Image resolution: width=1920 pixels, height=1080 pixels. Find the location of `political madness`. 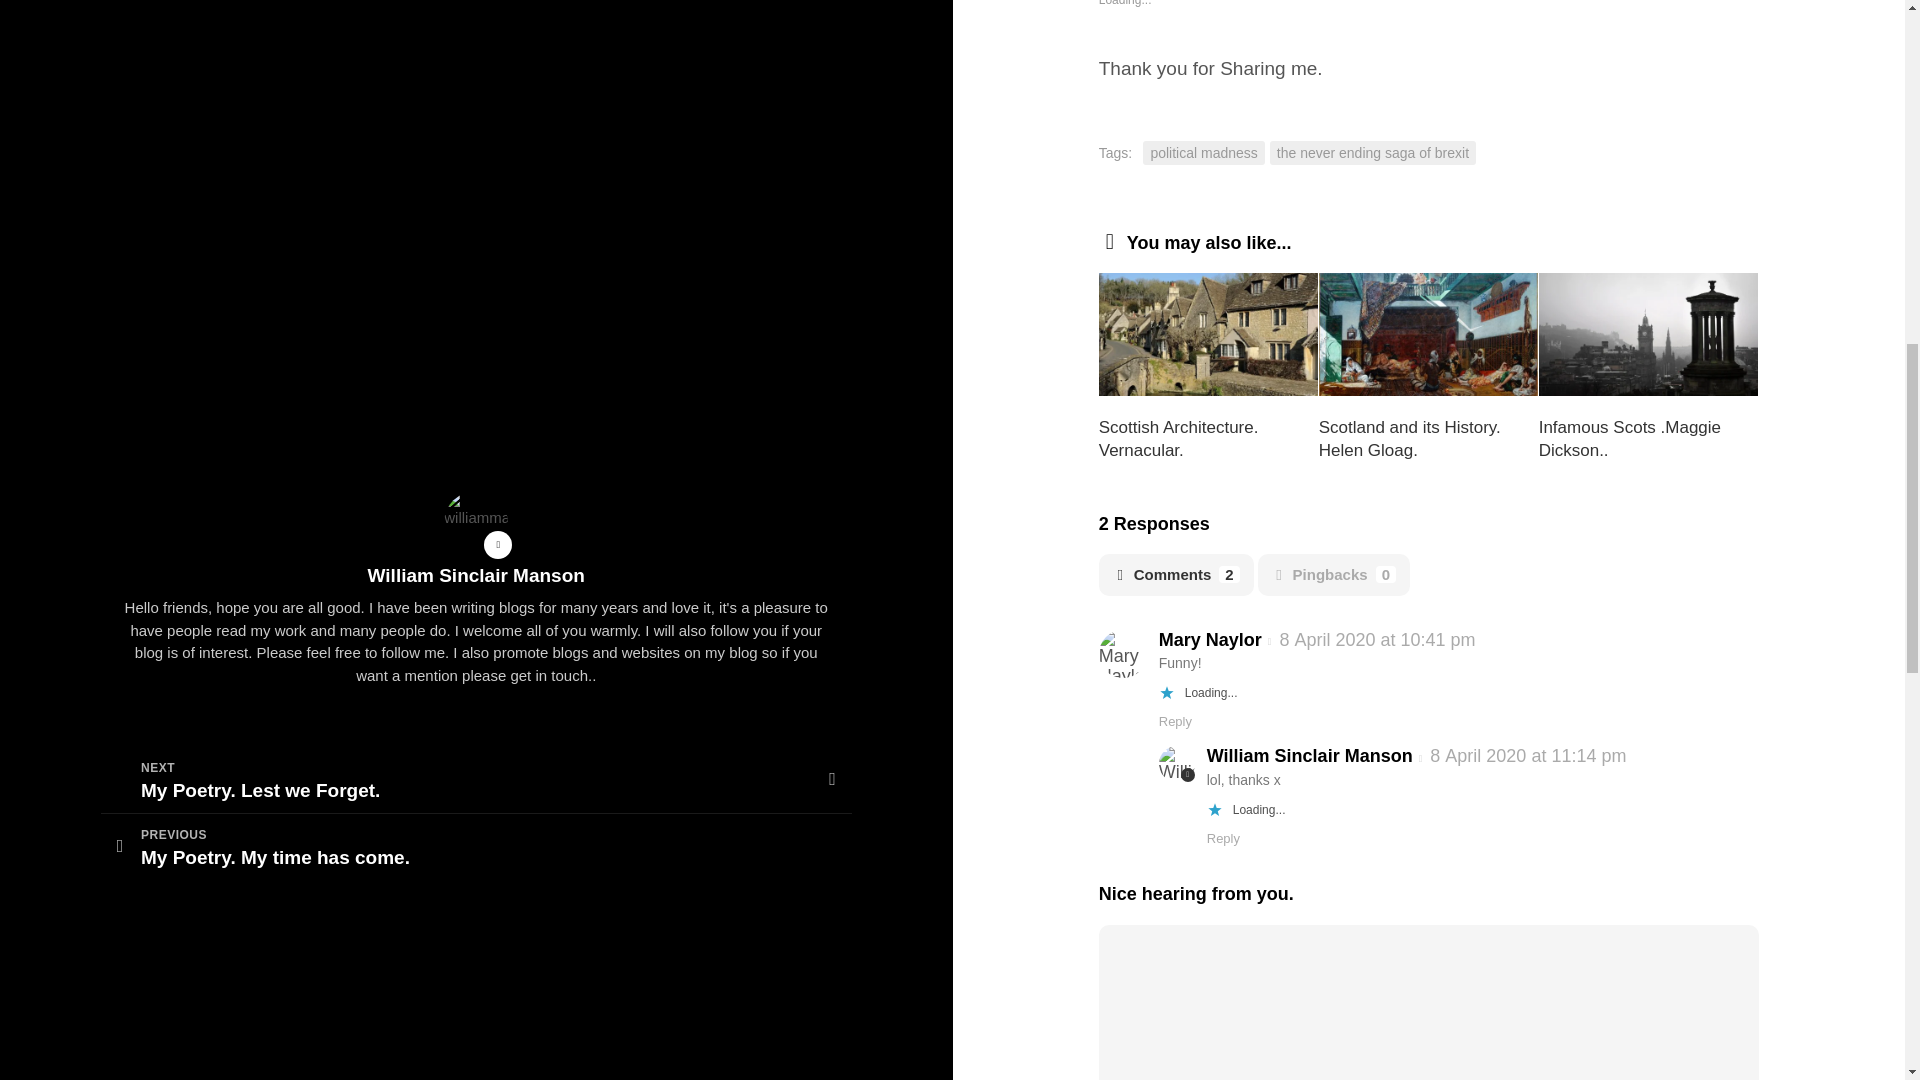

political madness is located at coordinates (1202, 154).